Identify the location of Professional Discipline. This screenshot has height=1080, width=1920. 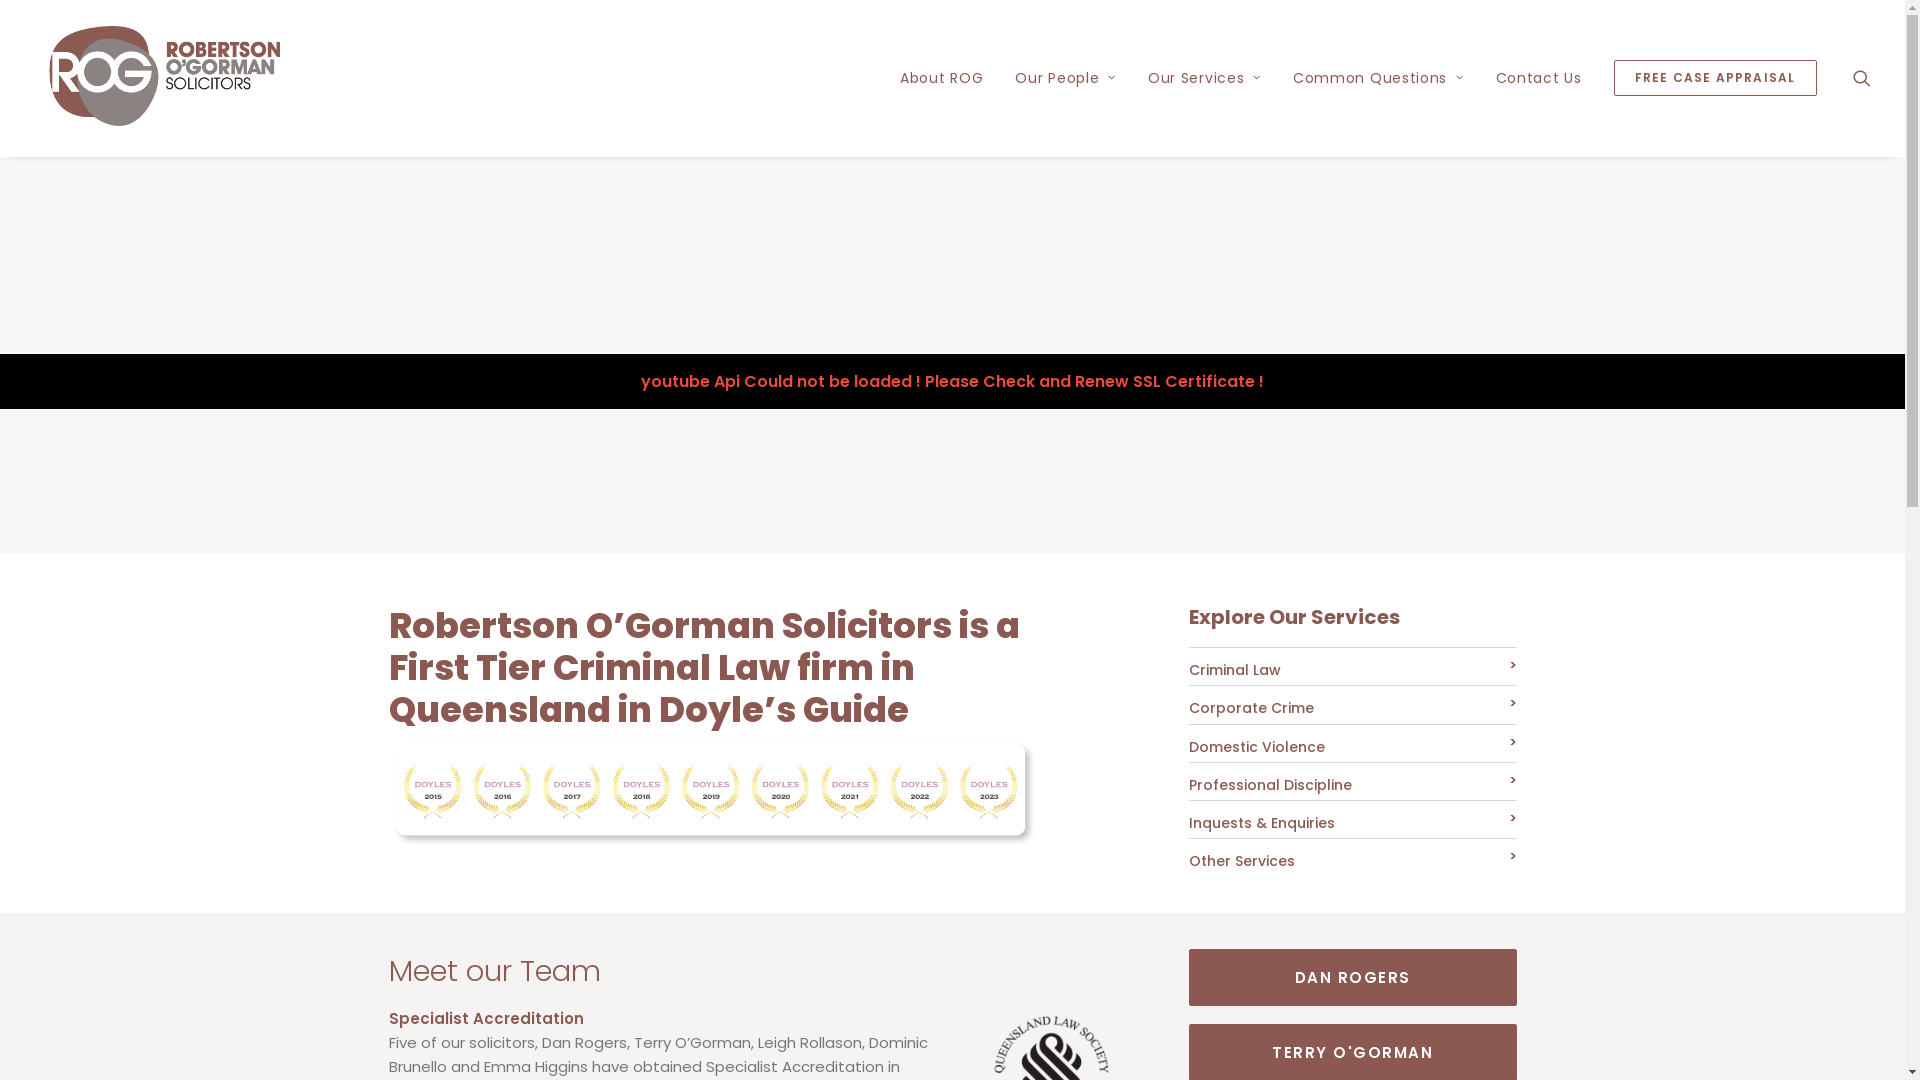
(1270, 785).